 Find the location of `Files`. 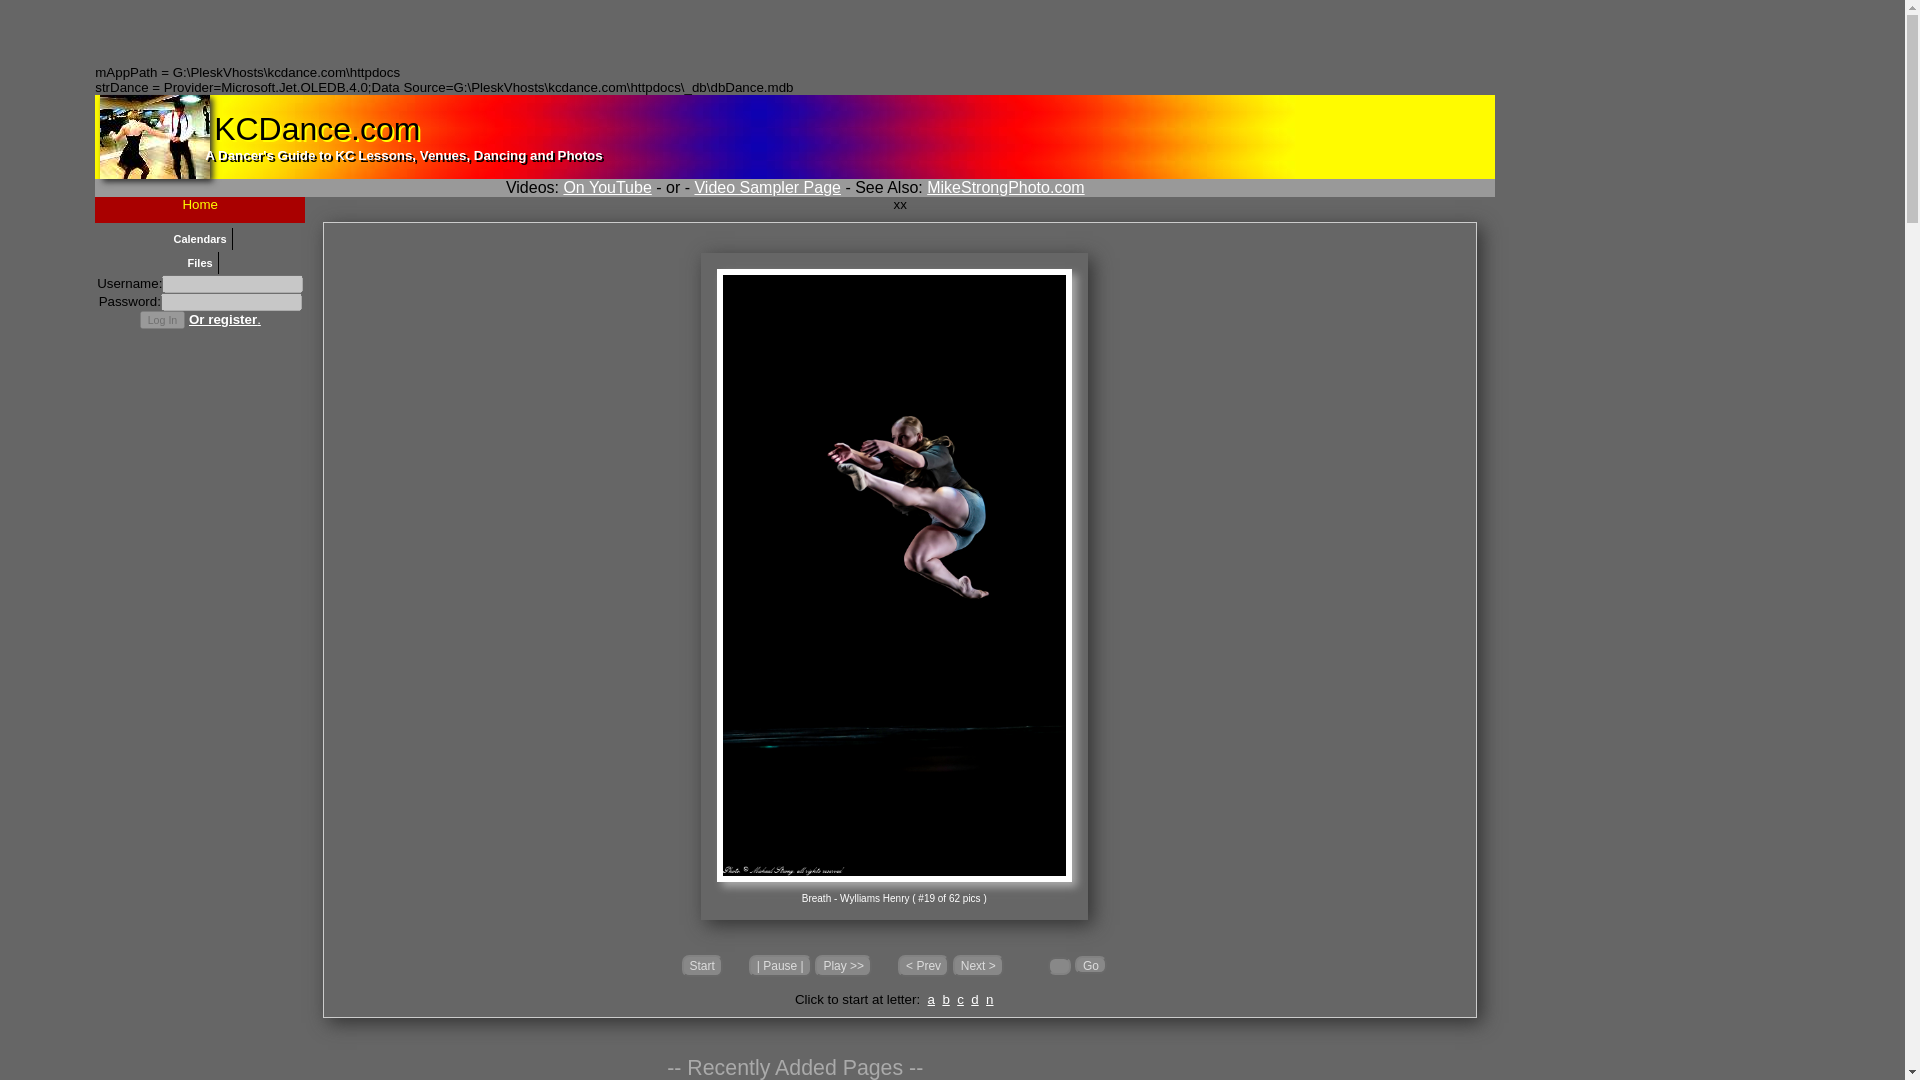

Files is located at coordinates (200, 262).